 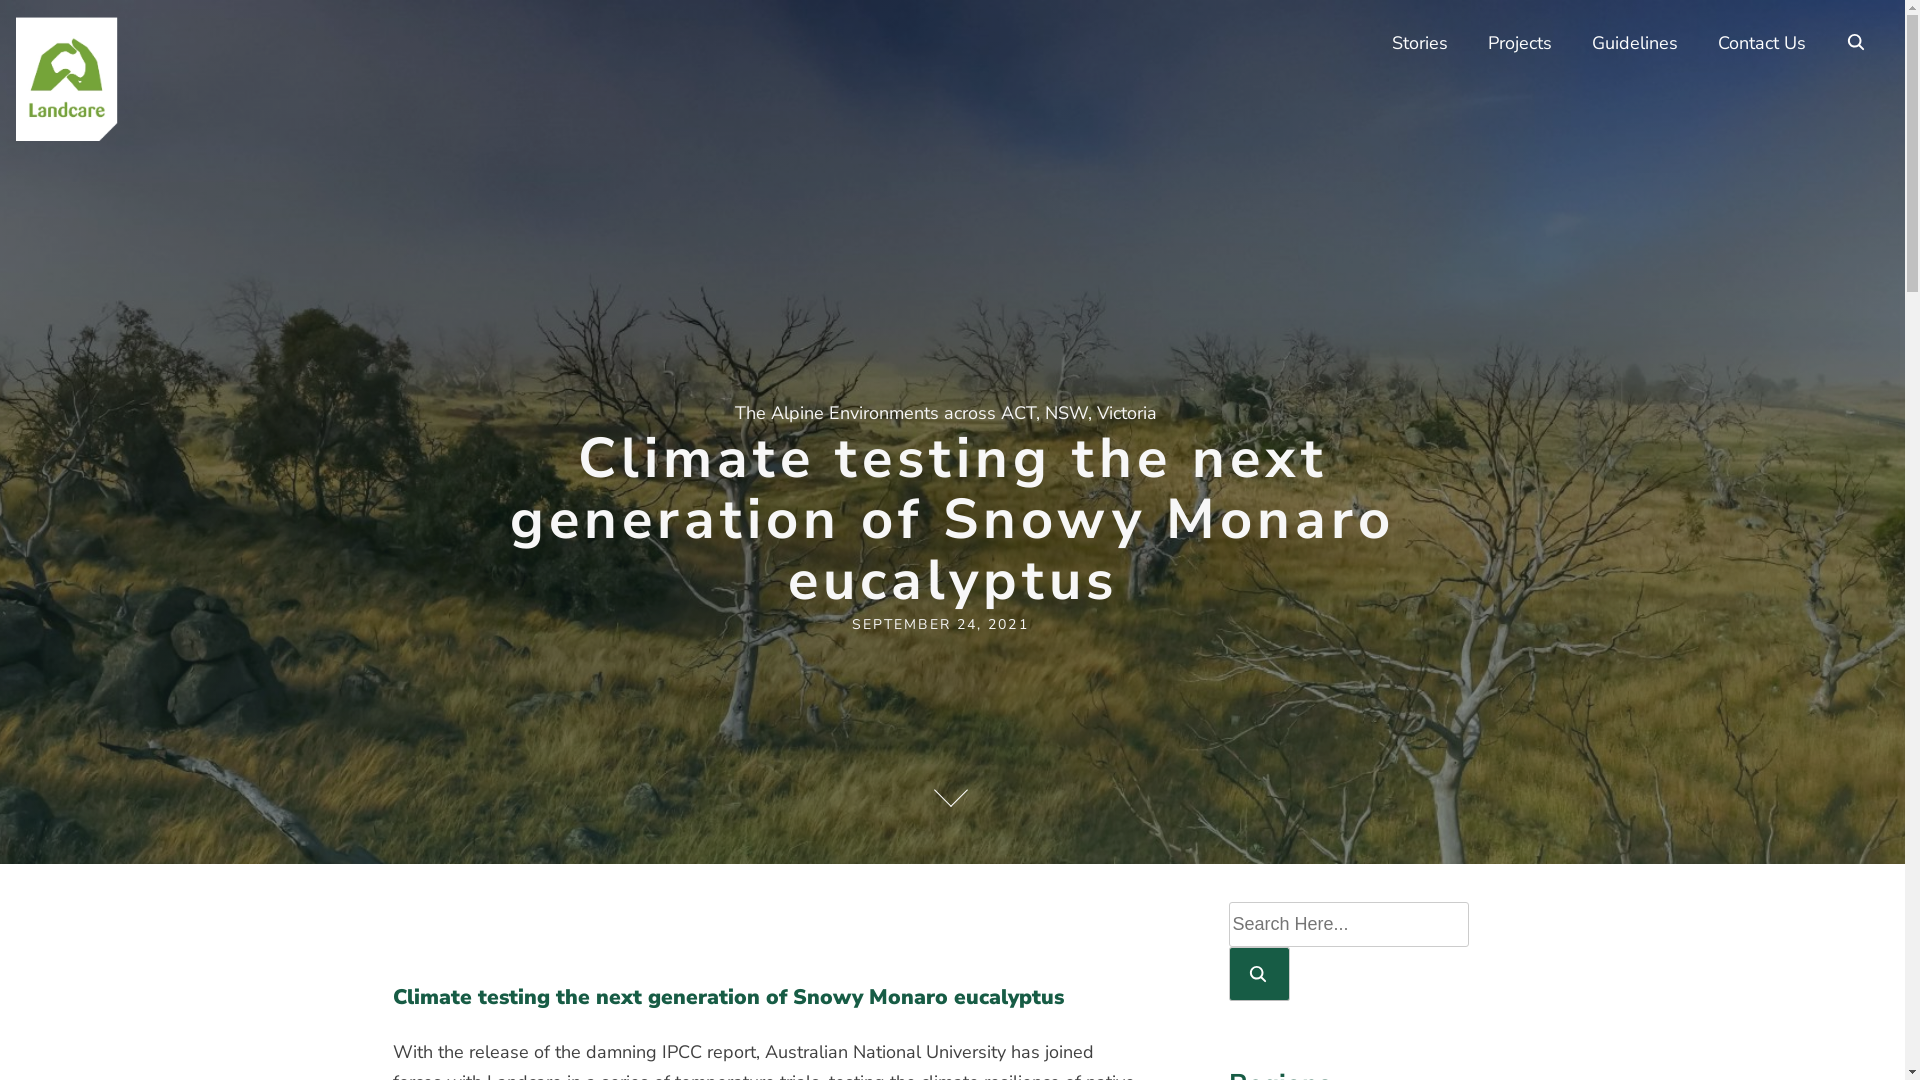 What do you see at coordinates (940, 624) in the screenshot?
I see `SEPTEMBER 24, 2021` at bounding box center [940, 624].